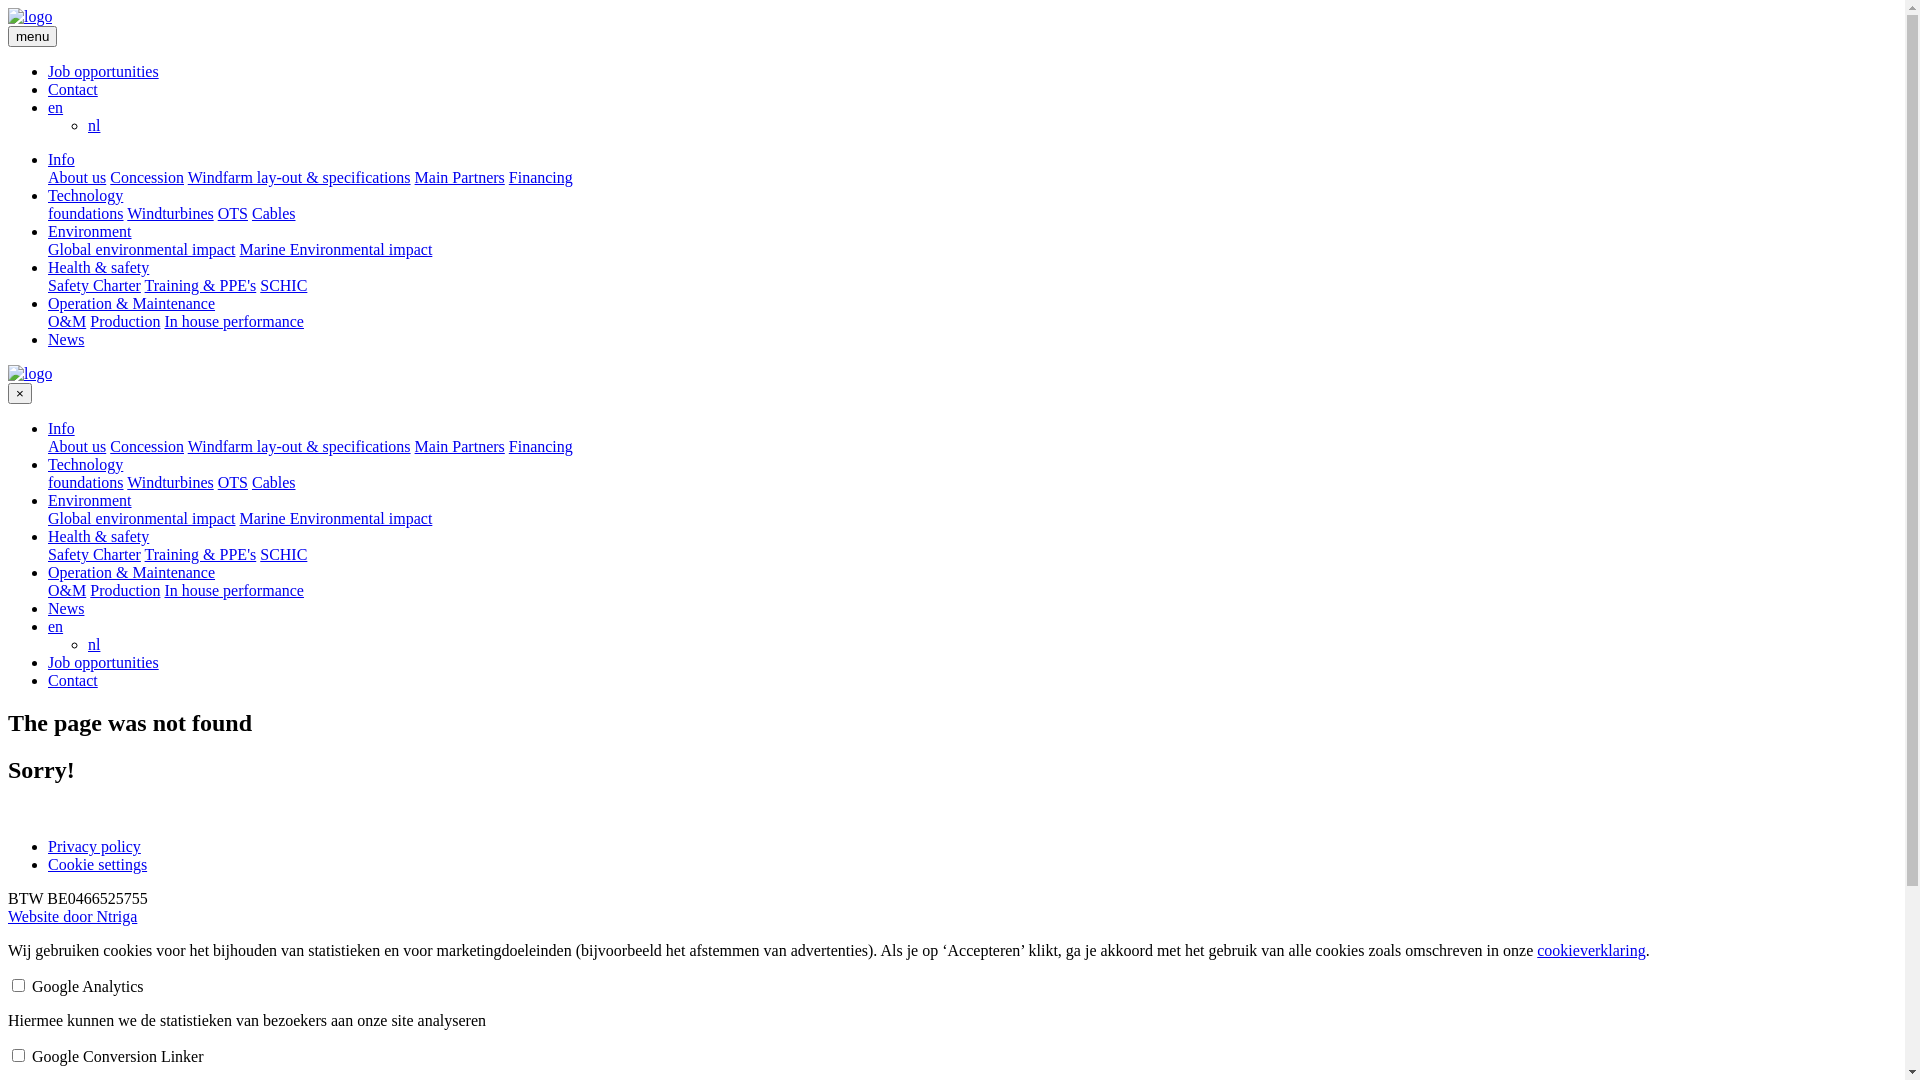  I want to click on Main Partners, so click(460, 446).